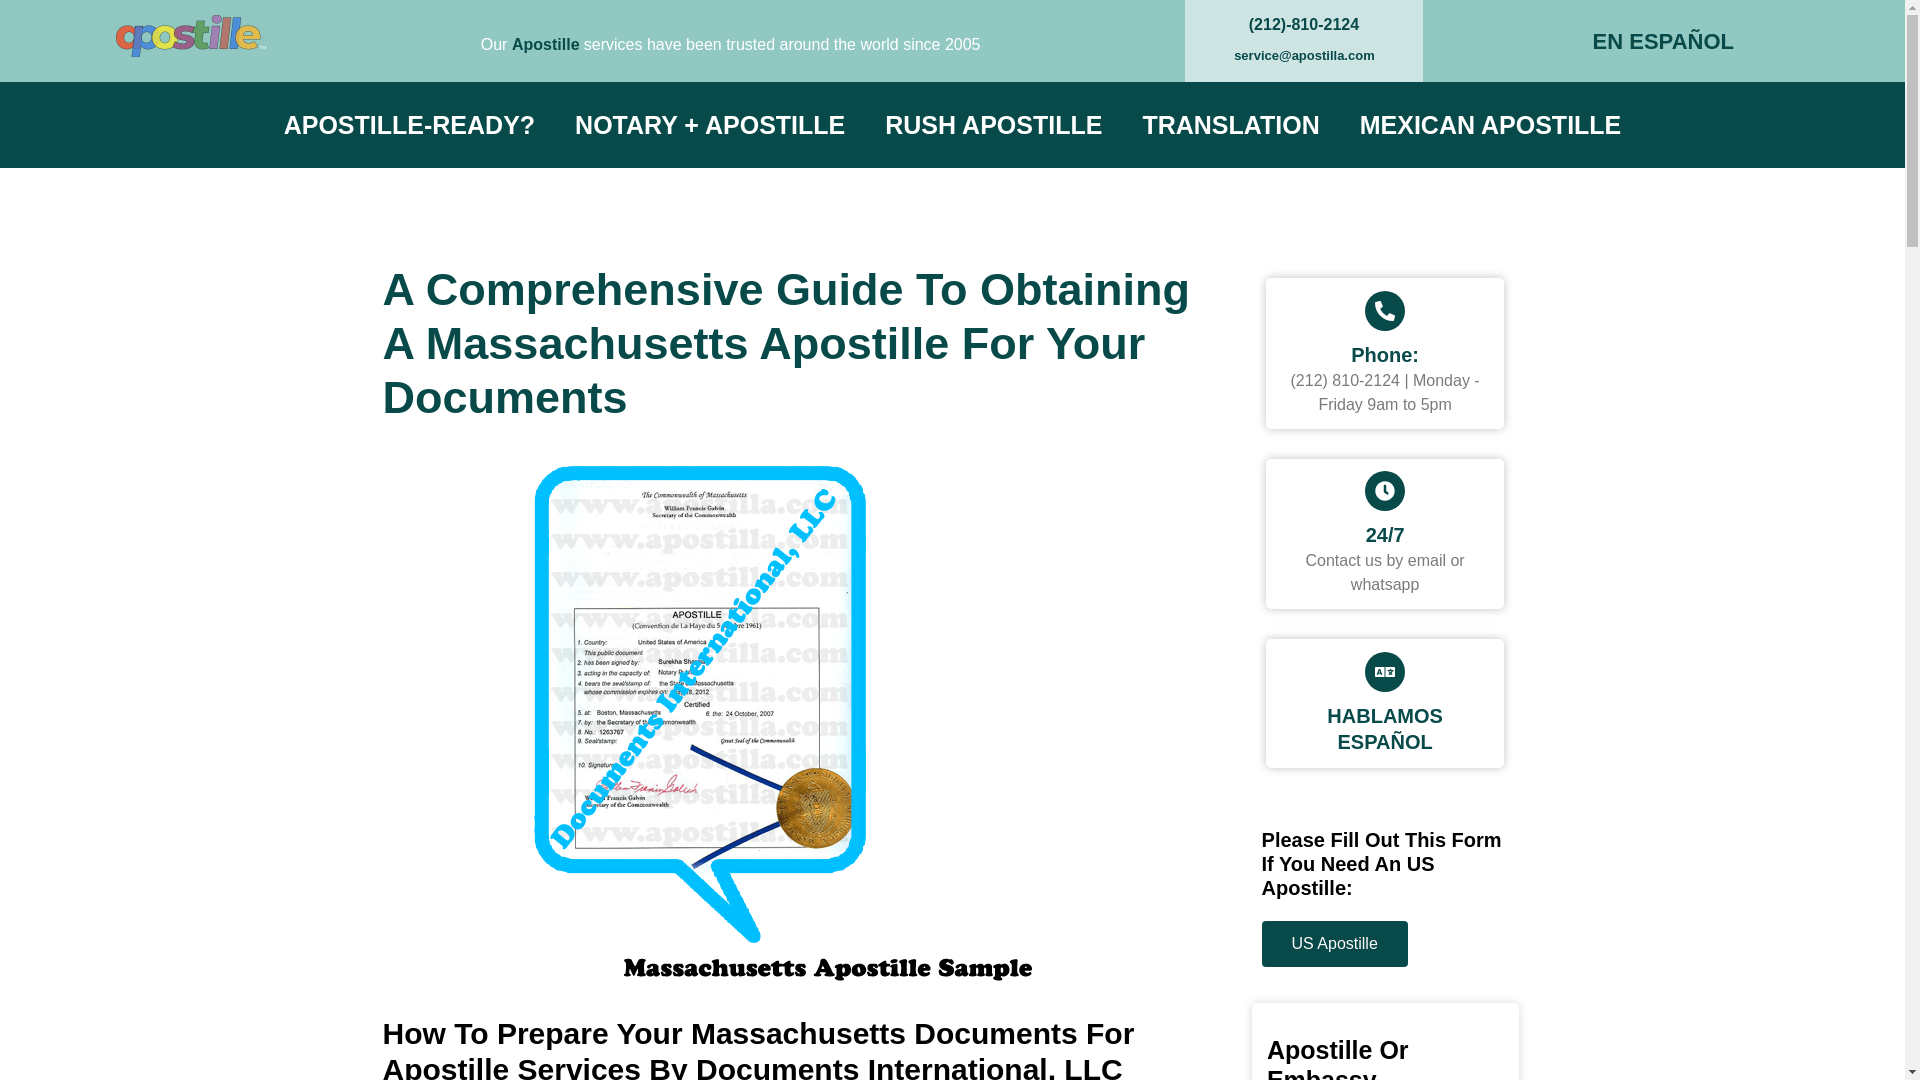  I want to click on RUSH APOSTILLE, so click(993, 124).